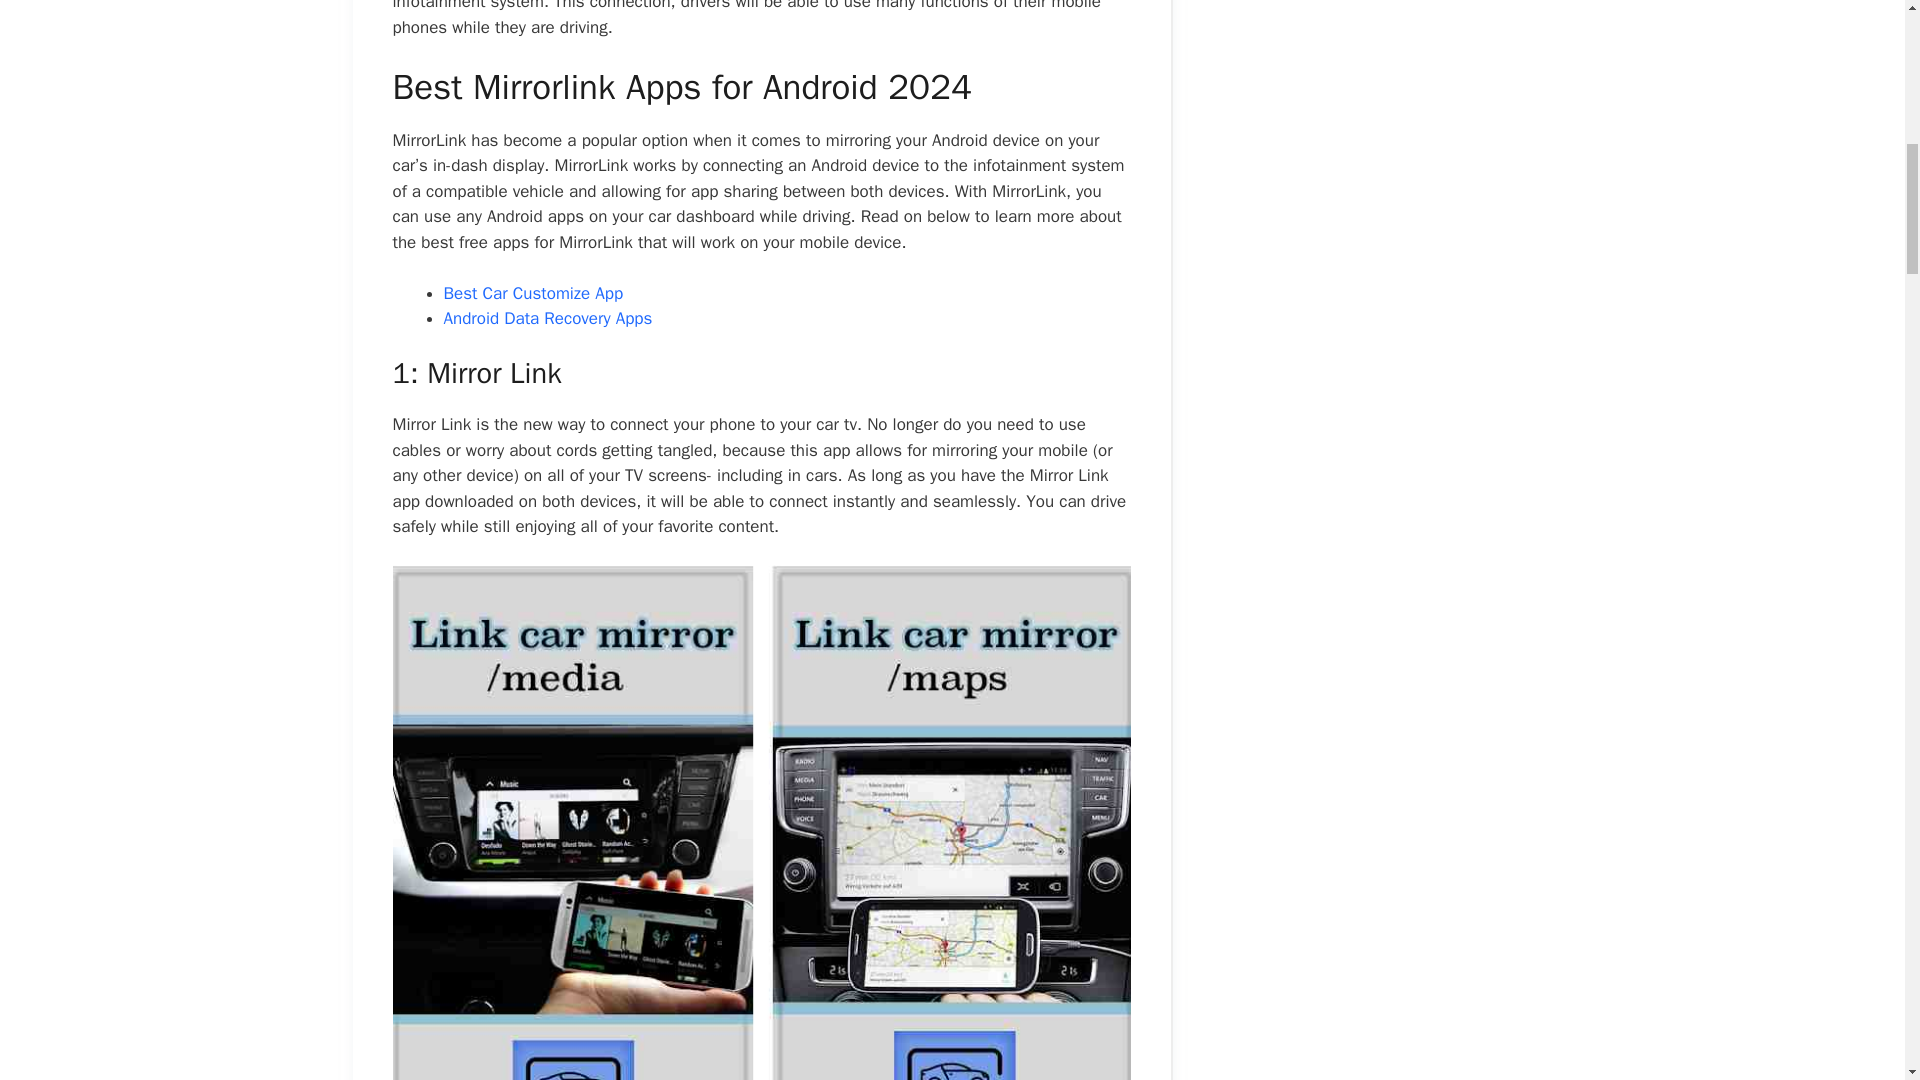 The image size is (1920, 1080). What do you see at coordinates (534, 292) in the screenshot?
I see `Best Car Customize App` at bounding box center [534, 292].